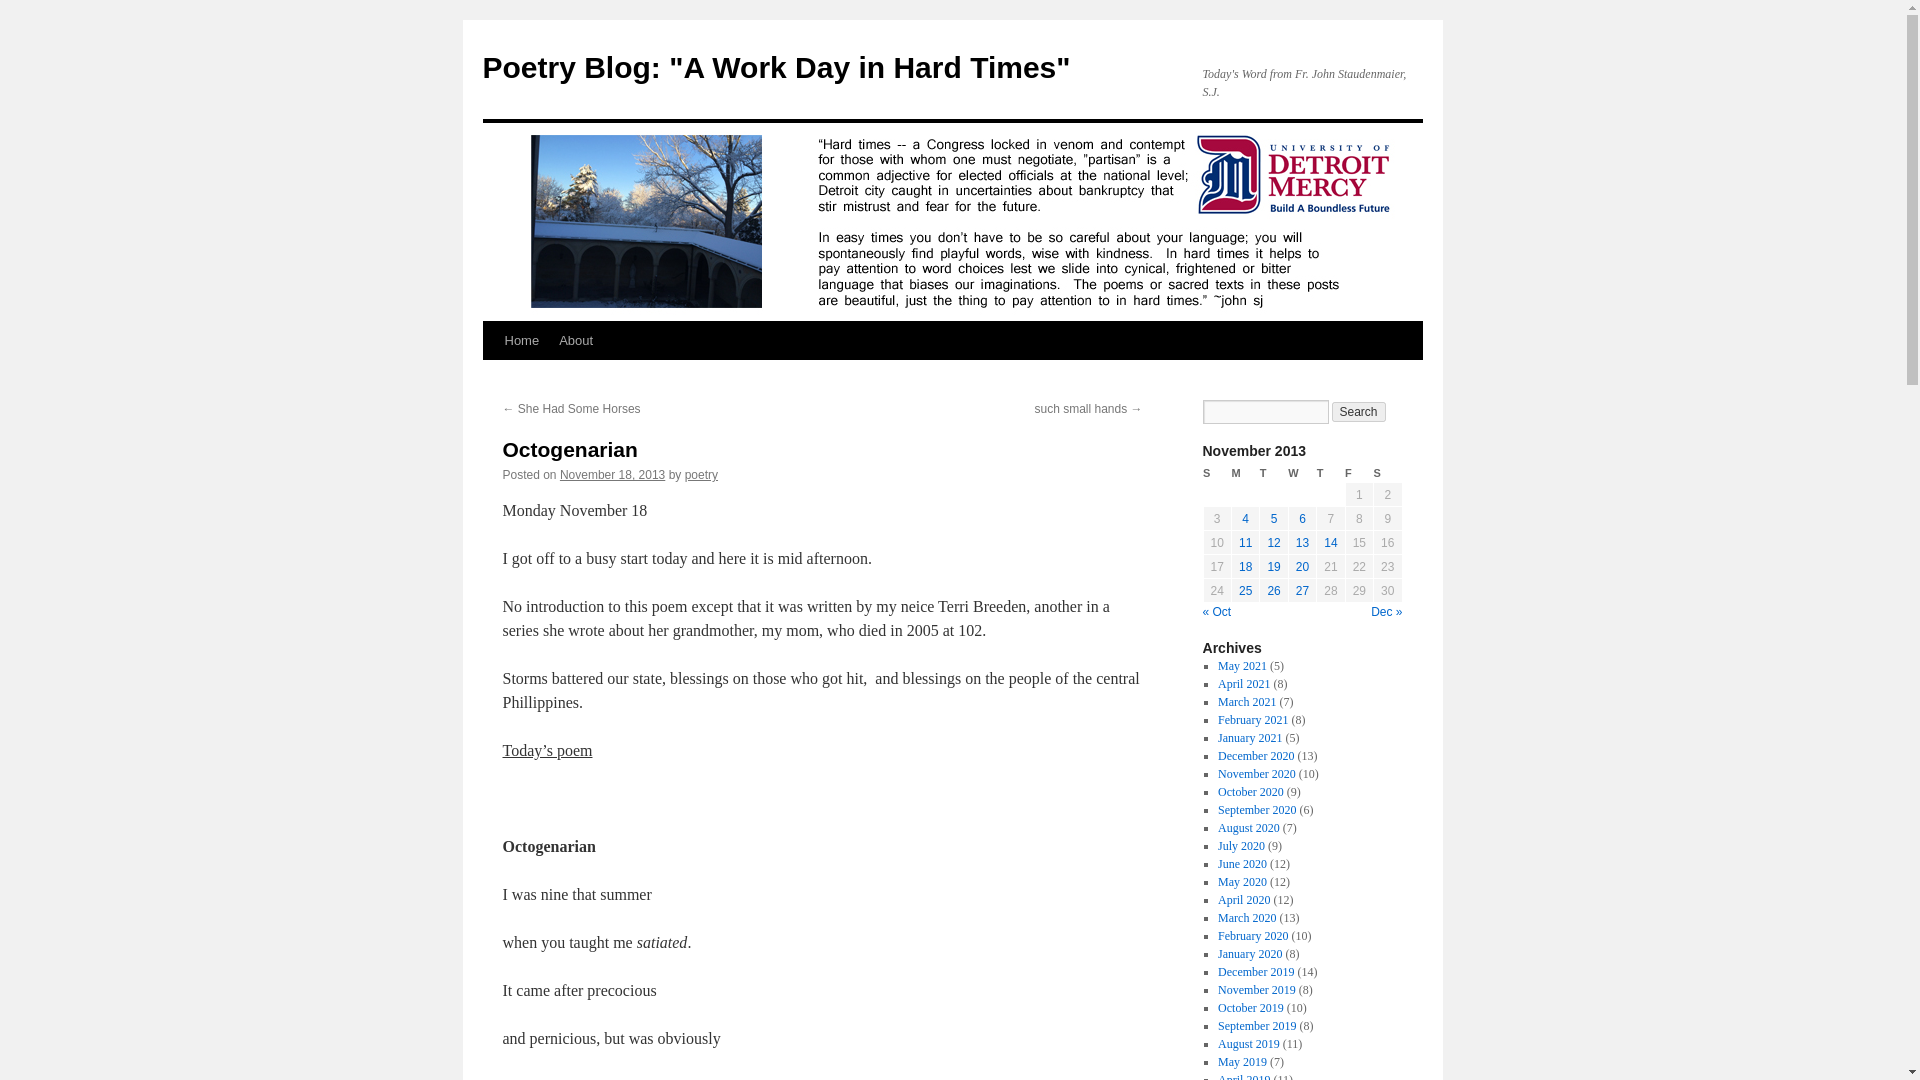  Describe the element at coordinates (1242, 864) in the screenshot. I see `June 2020` at that location.